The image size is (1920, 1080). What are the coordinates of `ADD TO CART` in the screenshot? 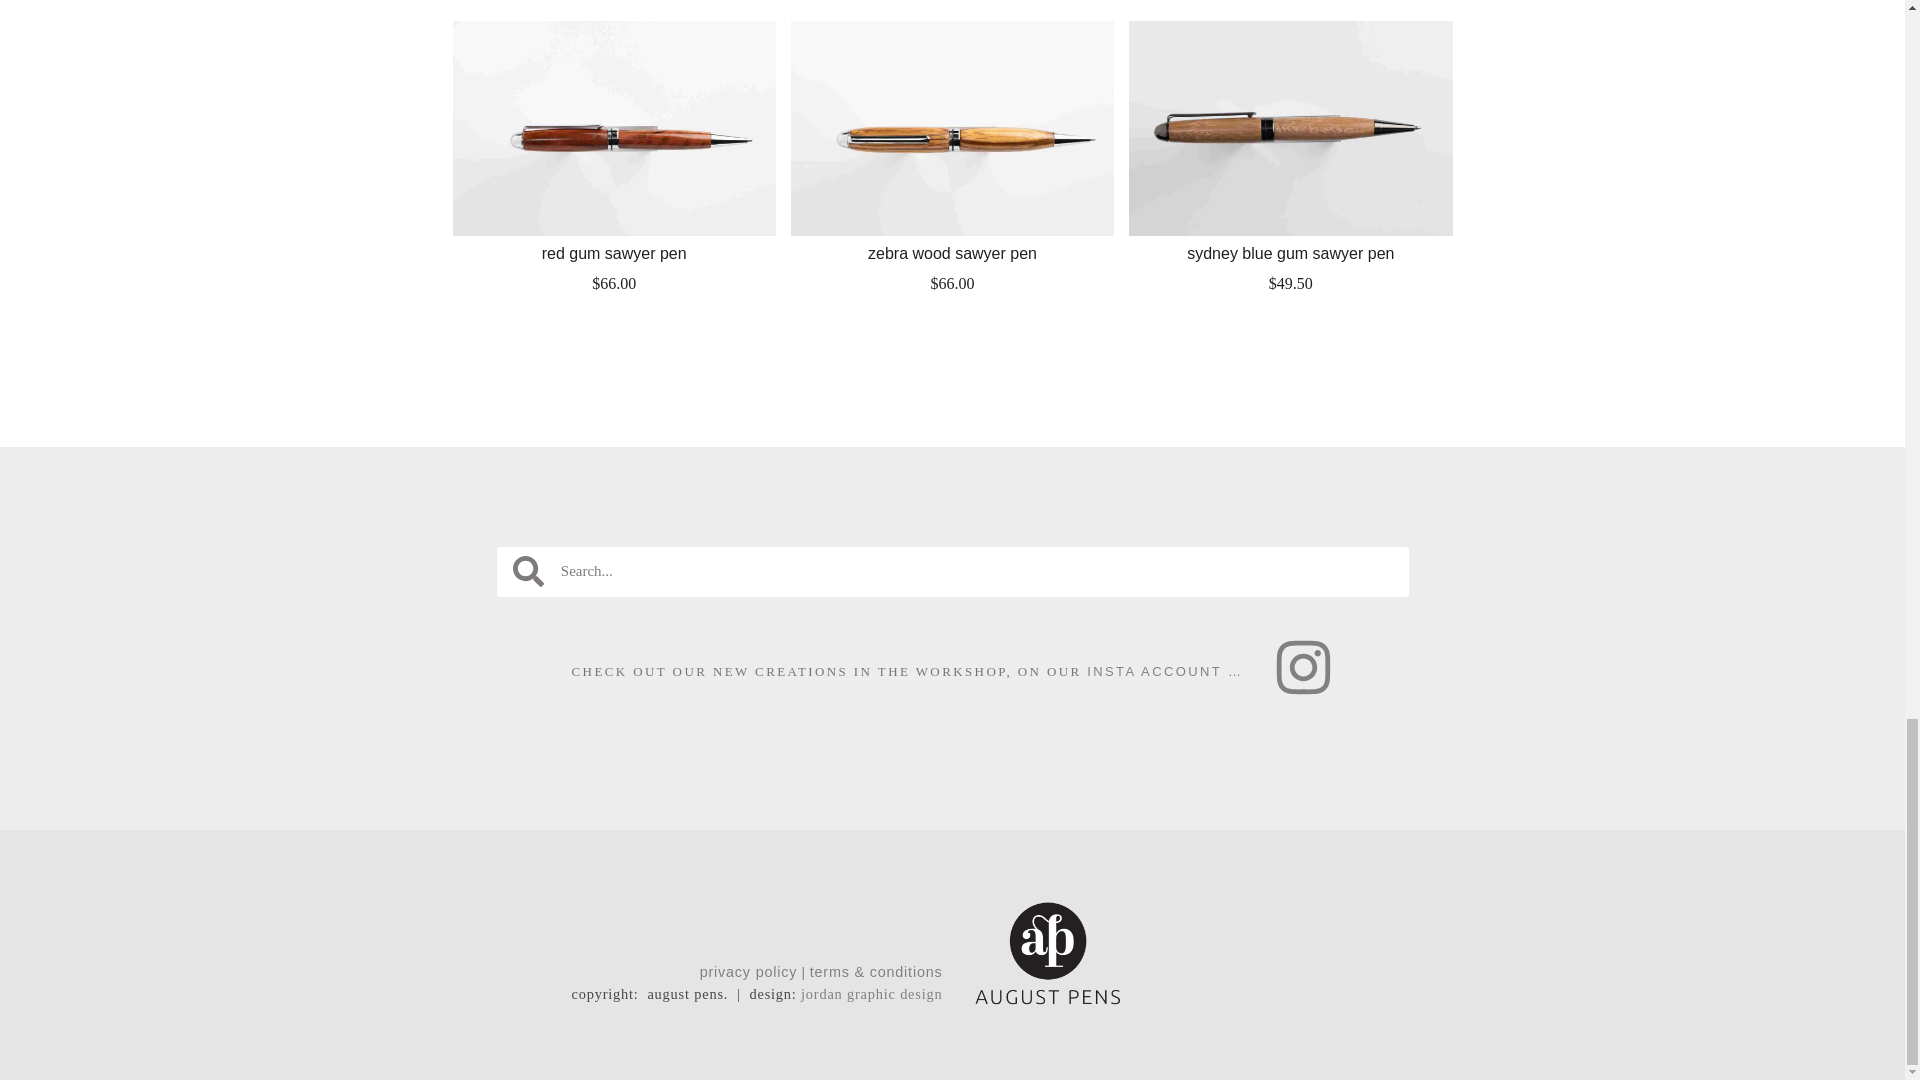 It's located at (614, 326).